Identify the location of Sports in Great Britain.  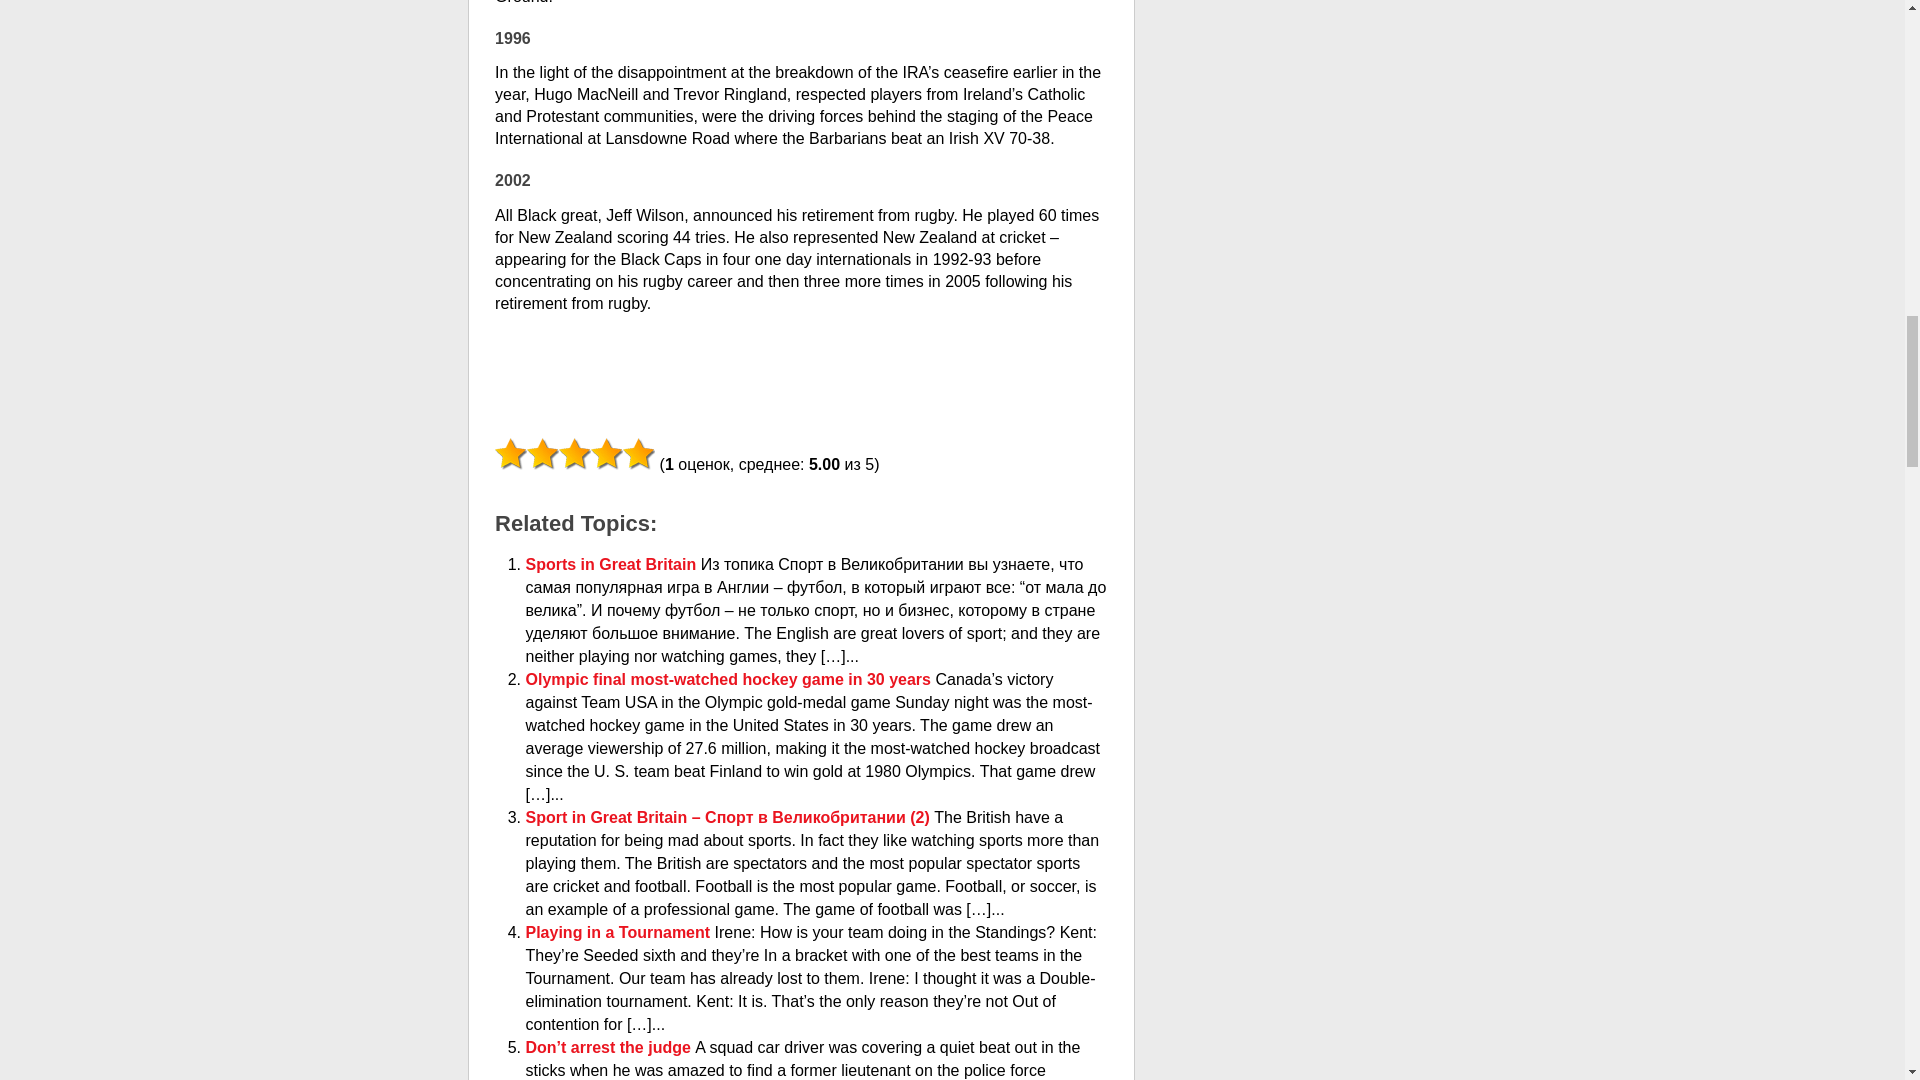
(613, 564).